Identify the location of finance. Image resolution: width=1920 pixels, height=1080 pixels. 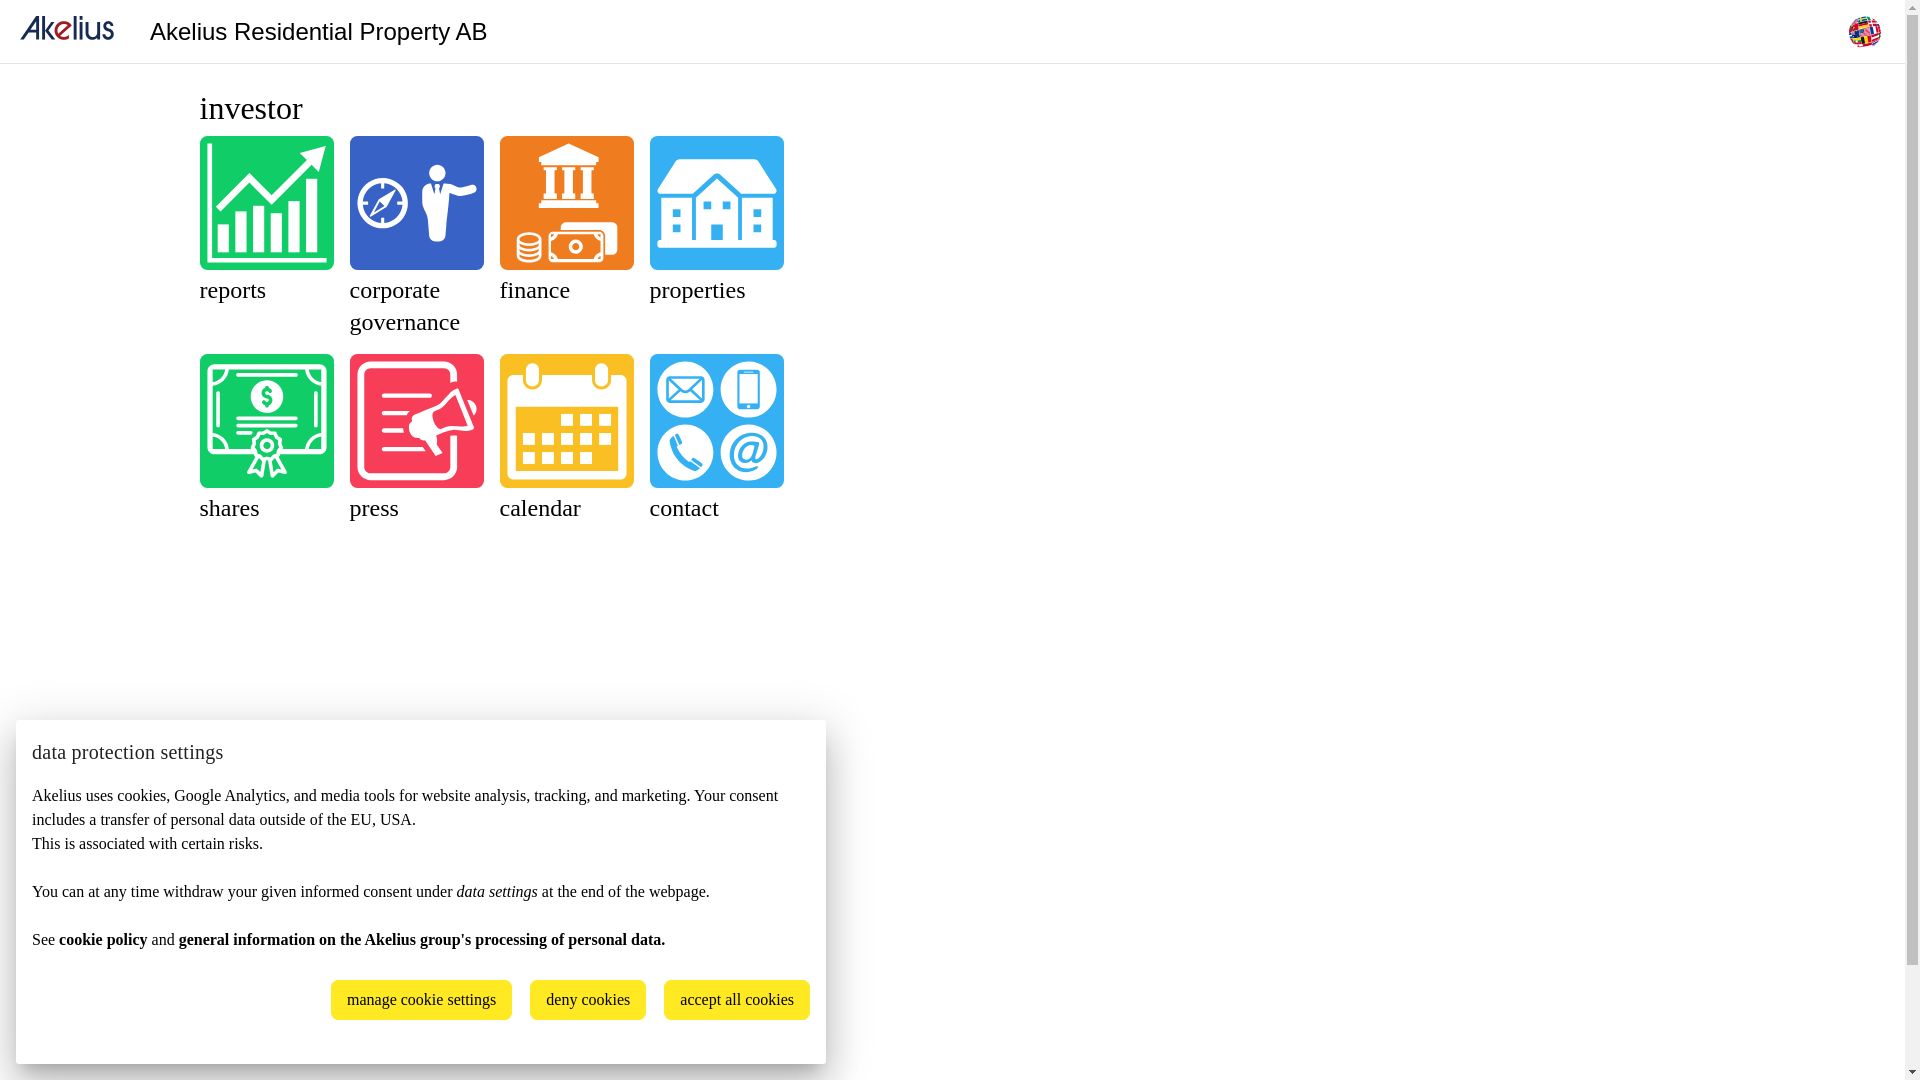
(567, 221).